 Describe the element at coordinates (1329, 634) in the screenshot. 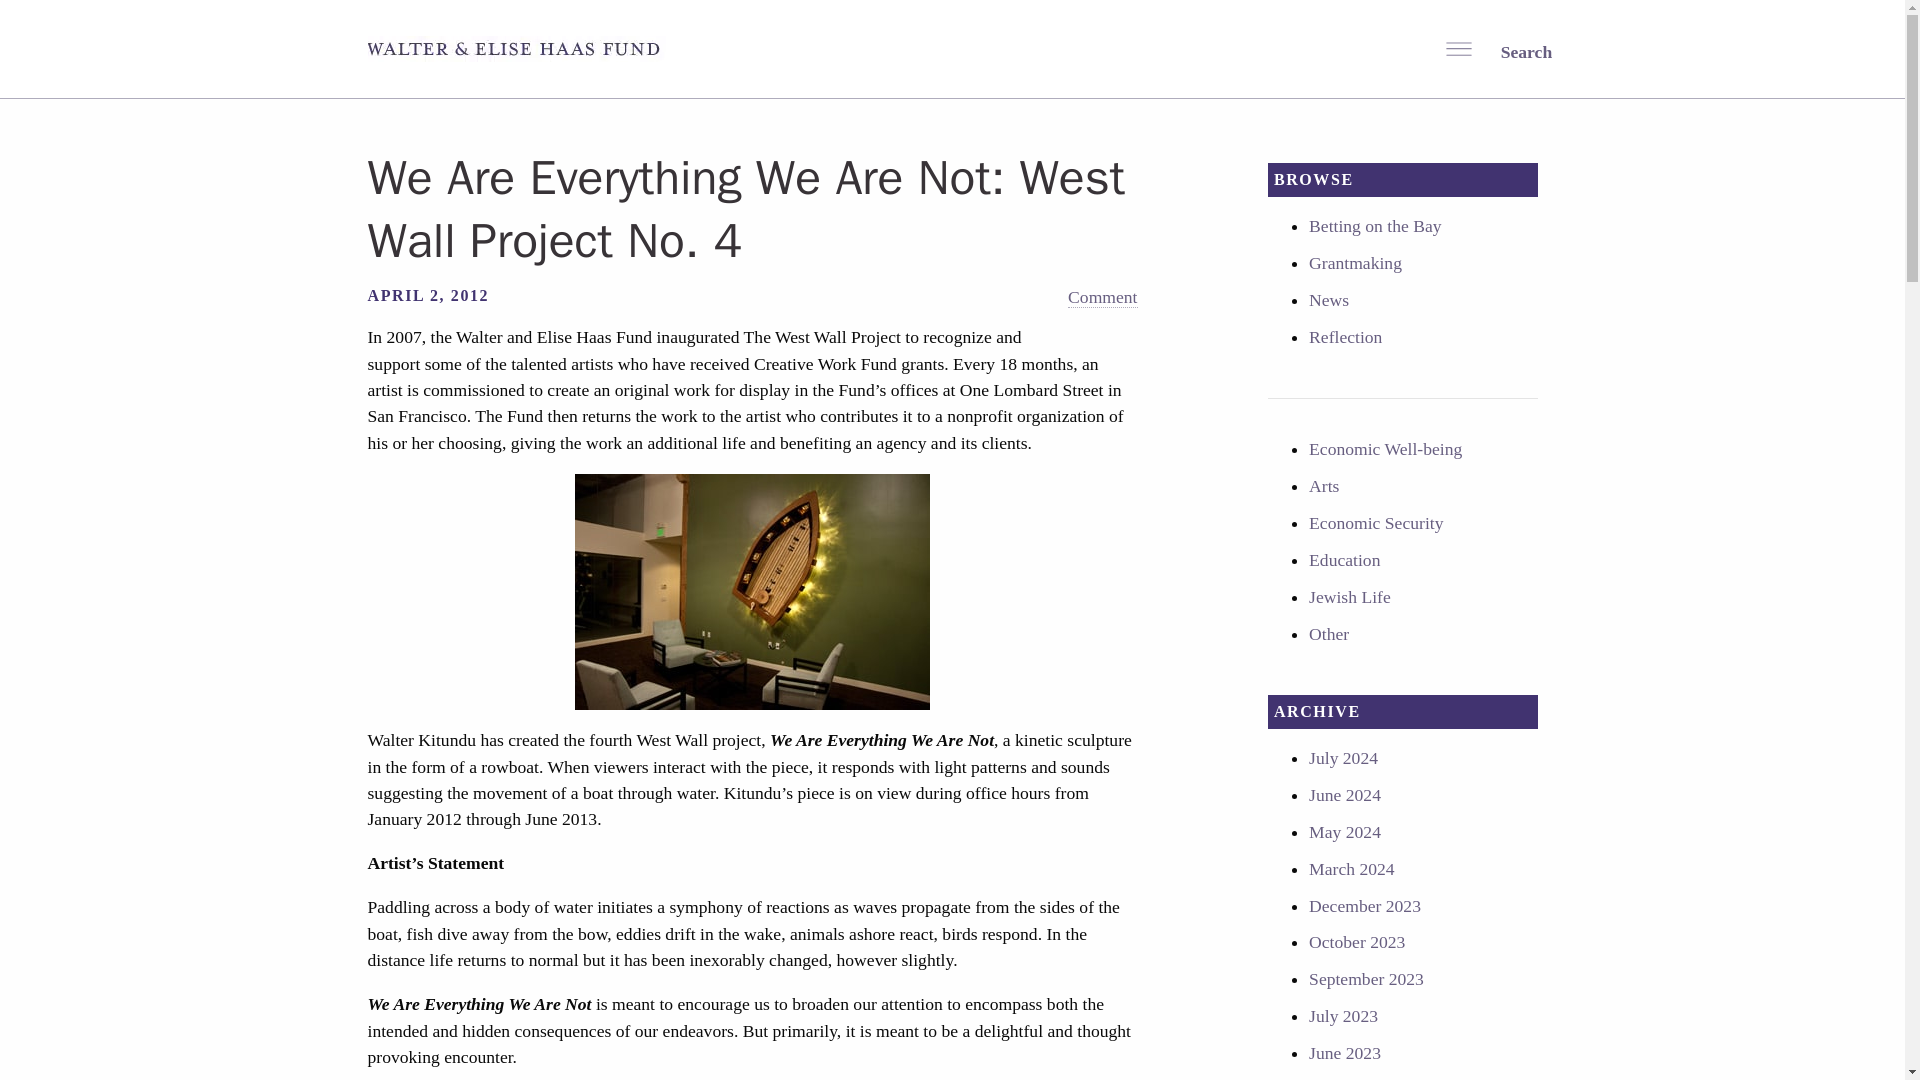

I see `Other` at that location.